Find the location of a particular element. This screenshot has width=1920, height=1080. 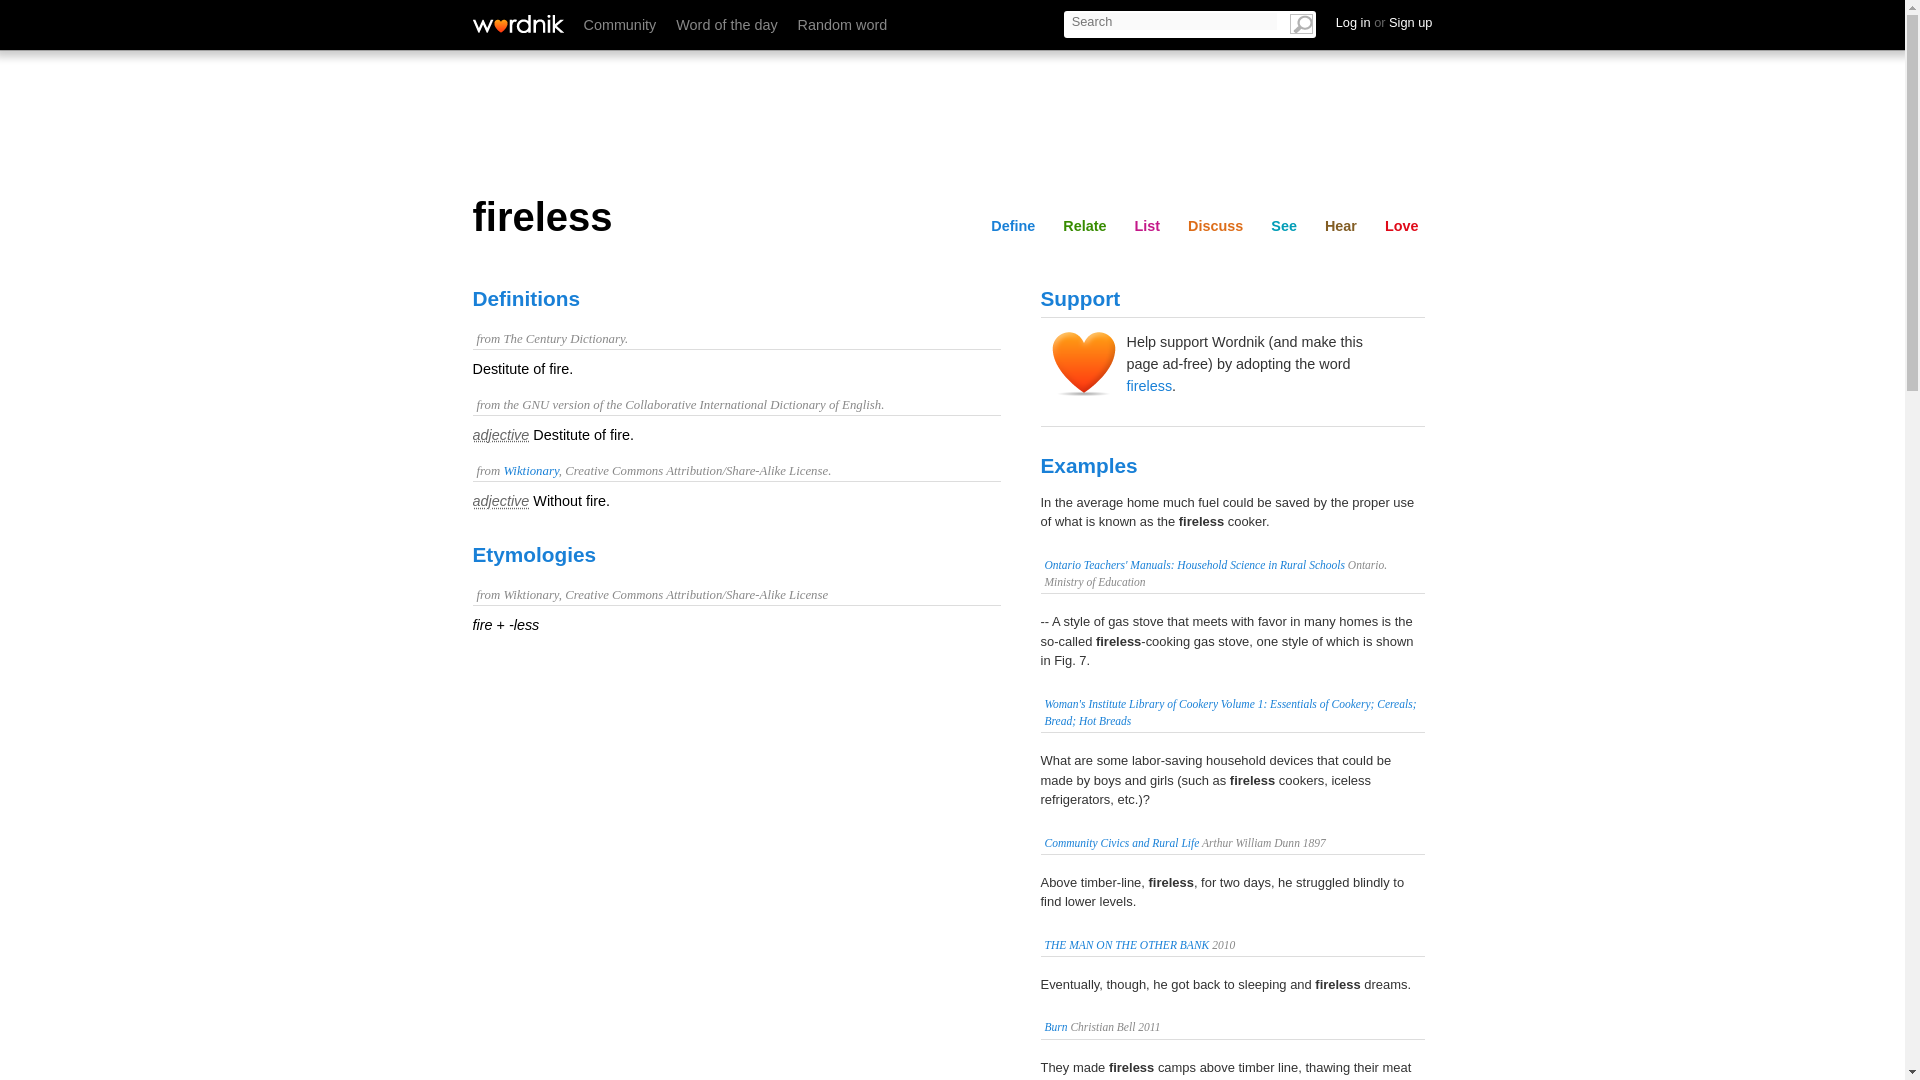

partOfSpeech is located at coordinates (500, 500).